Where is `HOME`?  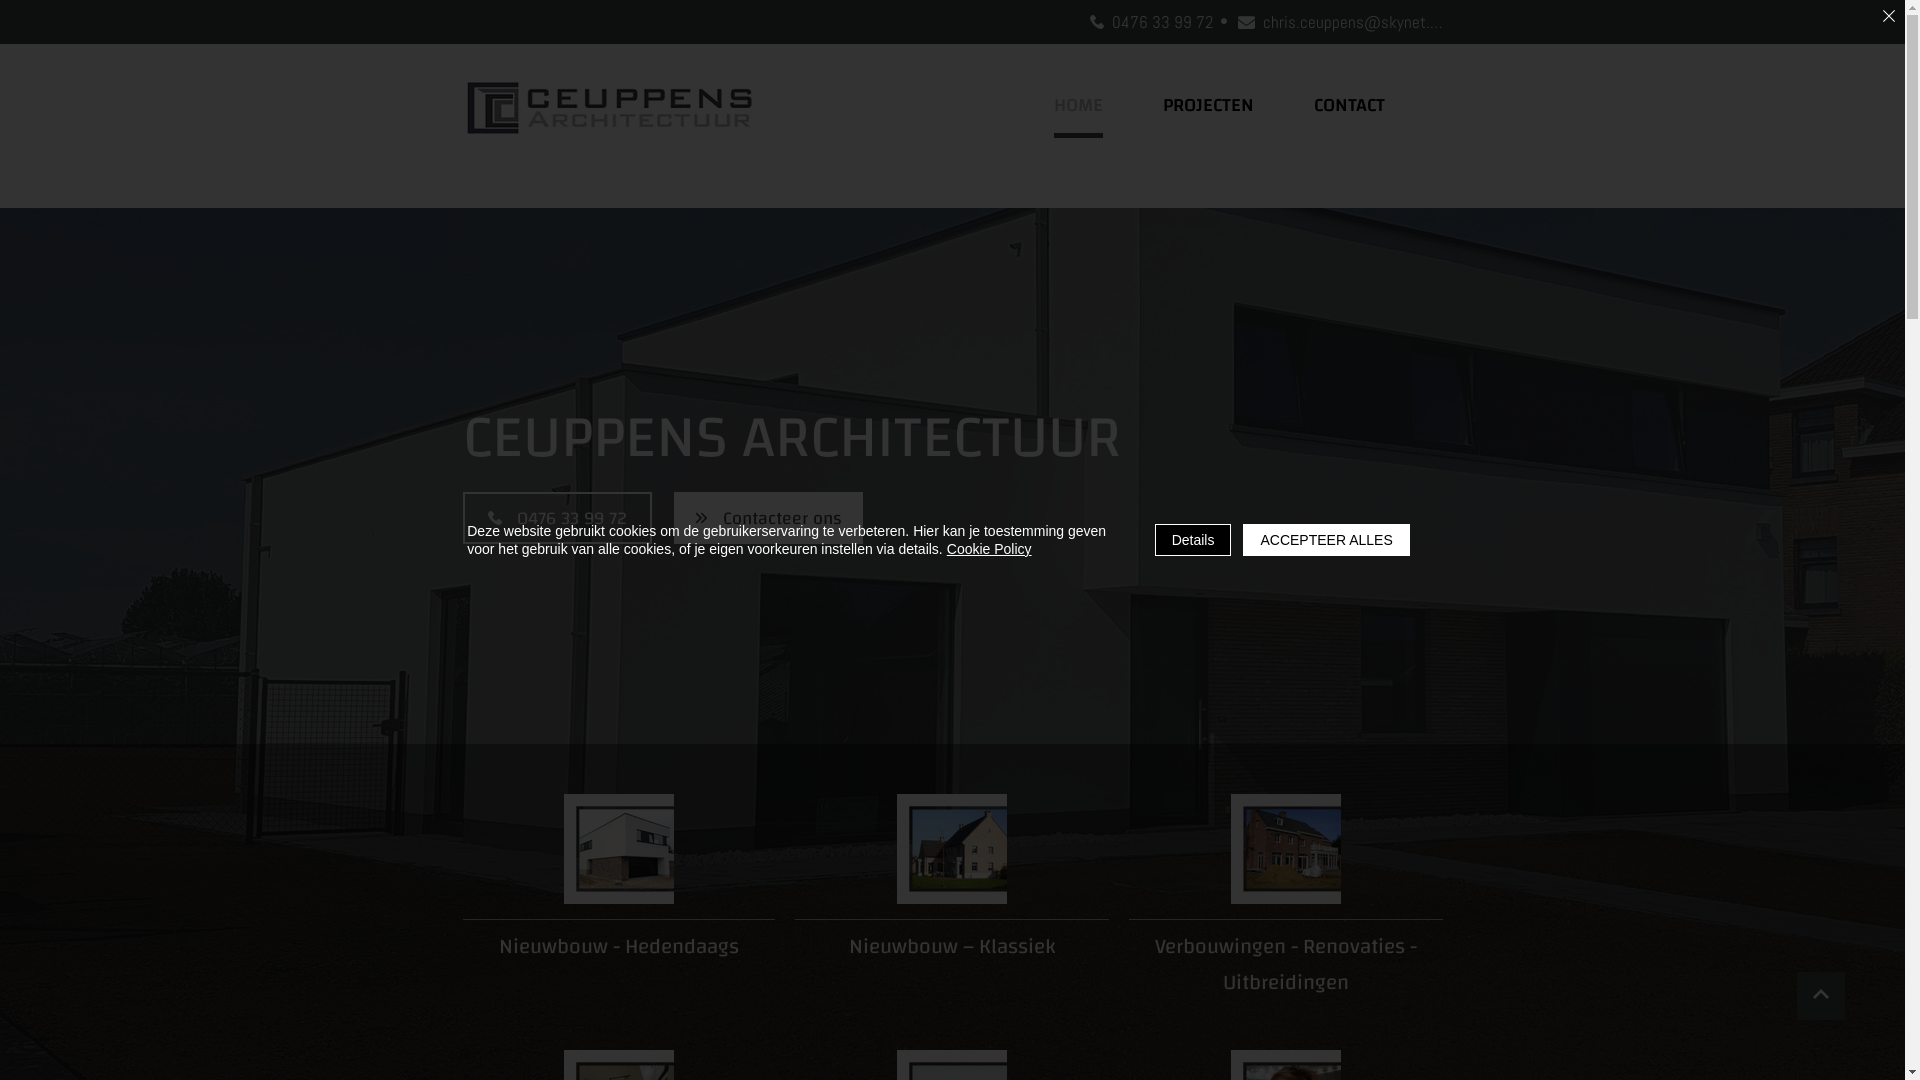 HOME is located at coordinates (1078, 108).